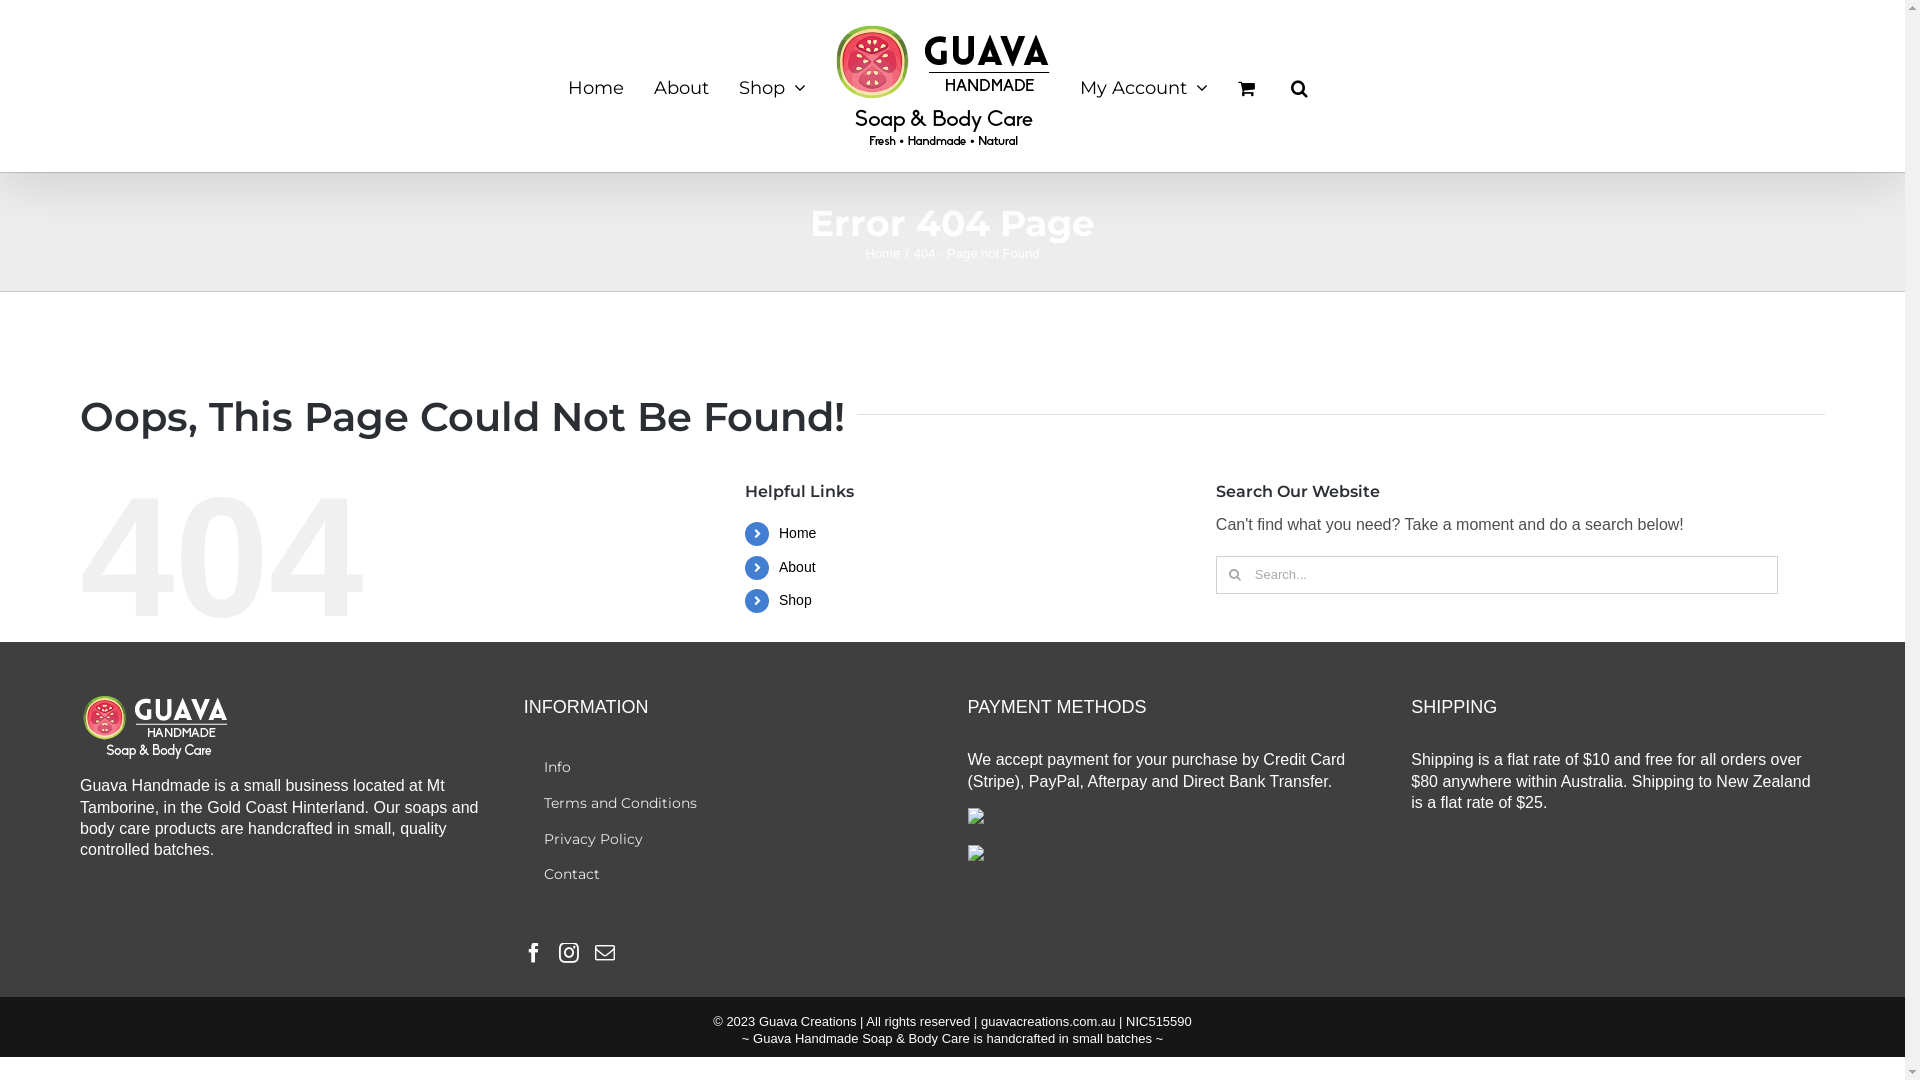  What do you see at coordinates (730, 875) in the screenshot?
I see `Contact` at bounding box center [730, 875].